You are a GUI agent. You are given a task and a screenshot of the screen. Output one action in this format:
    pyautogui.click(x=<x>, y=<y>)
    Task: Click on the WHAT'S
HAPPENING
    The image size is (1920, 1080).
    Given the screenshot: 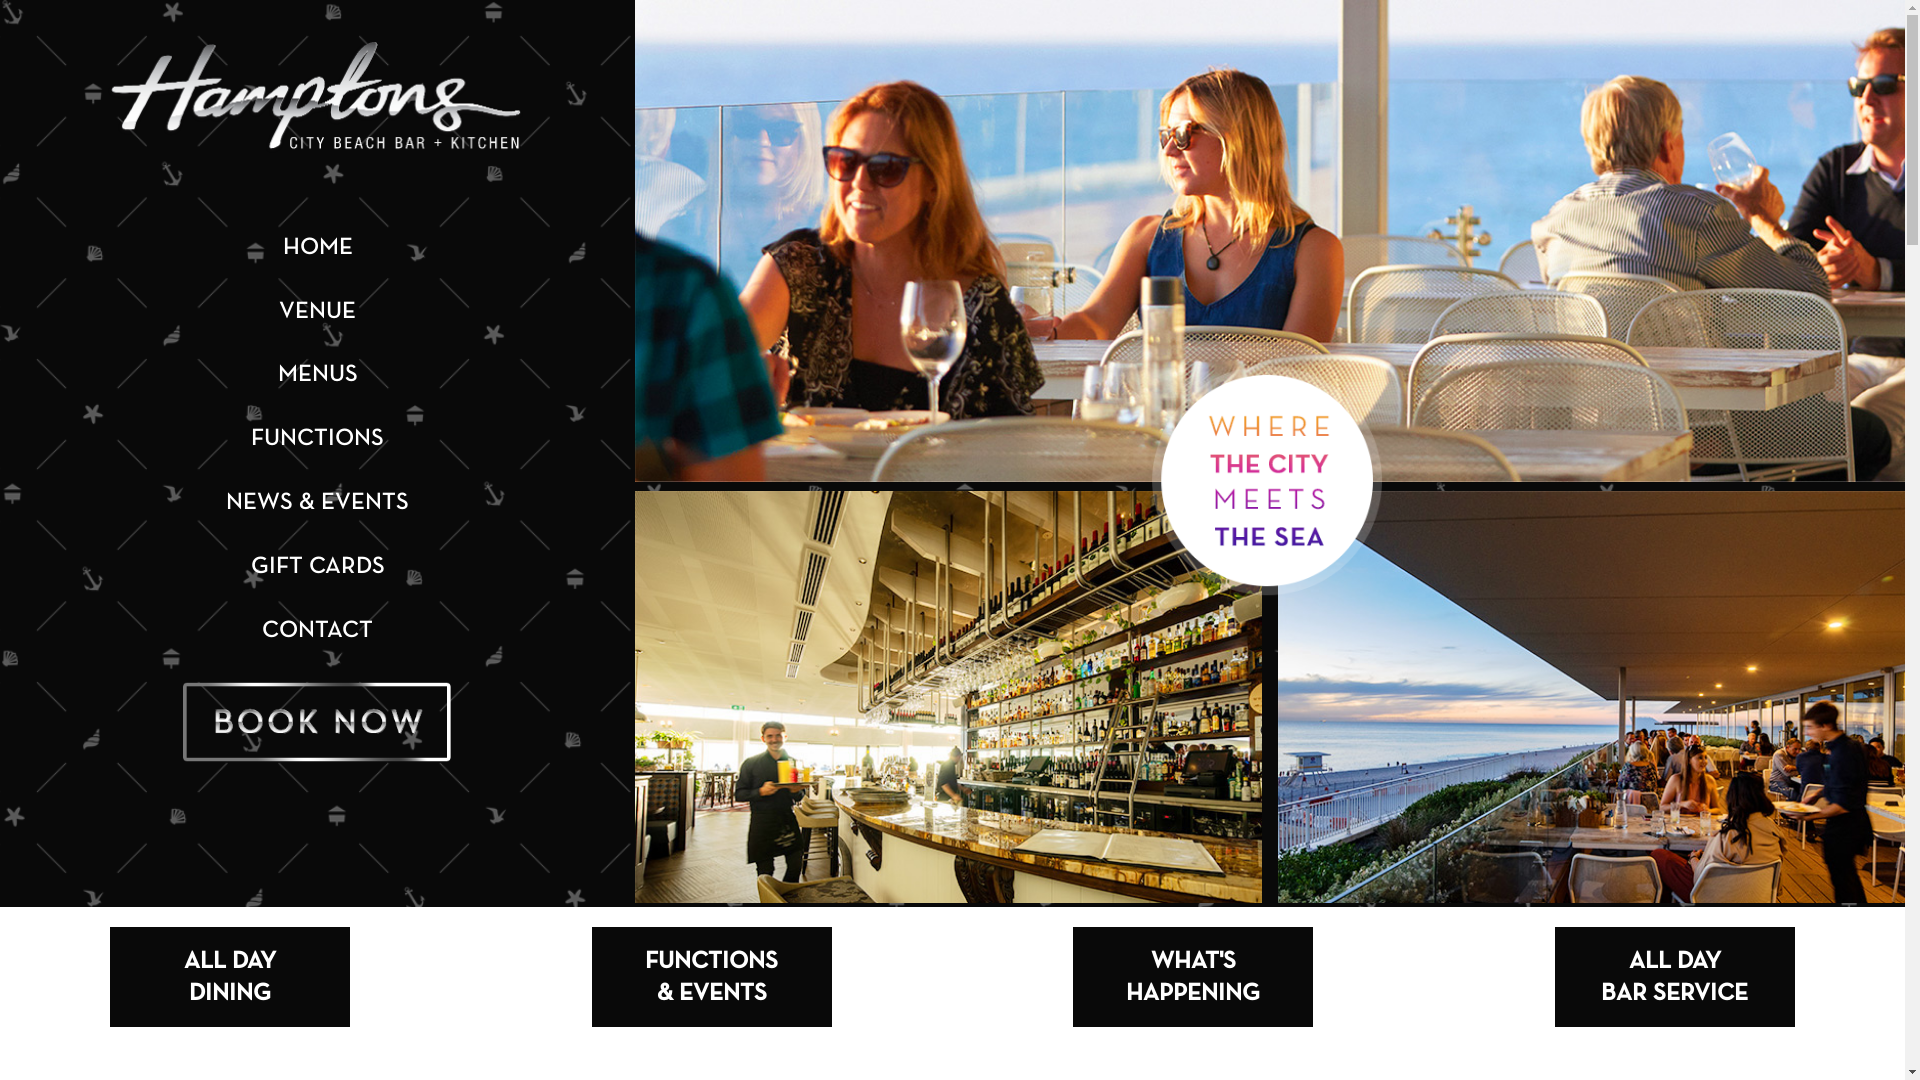 What is the action you would take?
    pyautogui.click(x=1193, y=978)
    